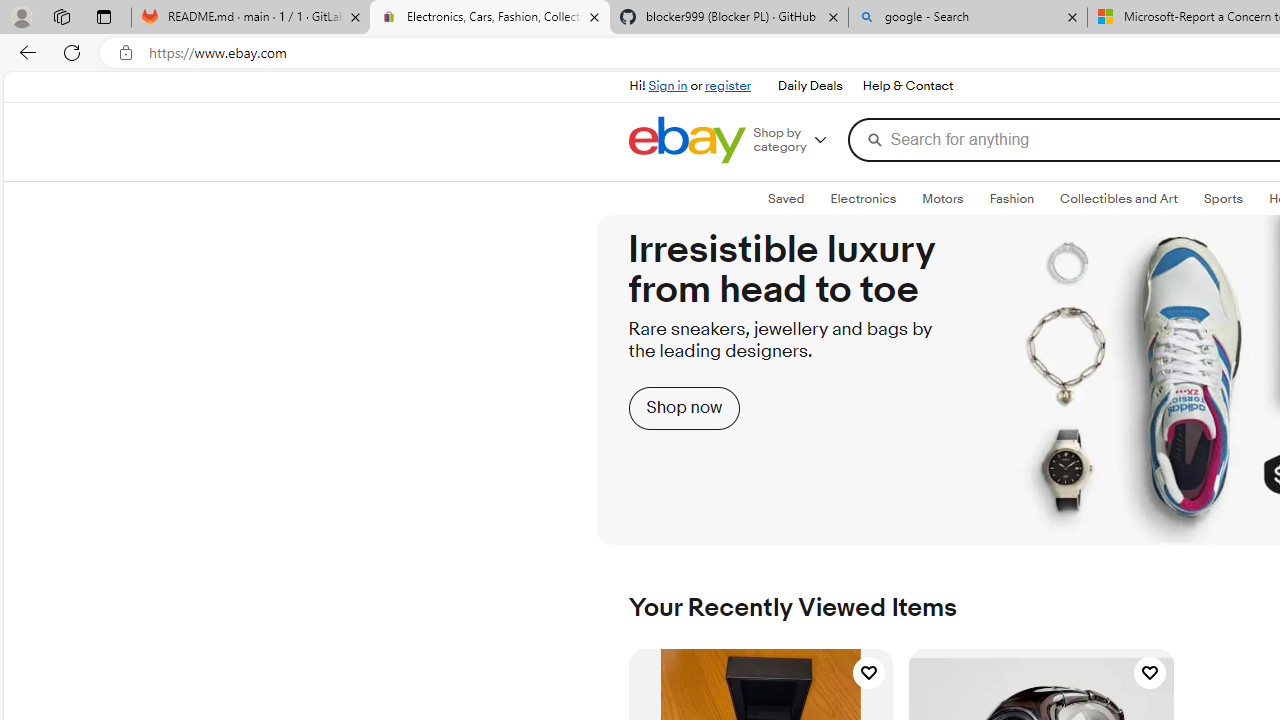 The height and width of the screenshot is (720, 1280). What do you see at coordinates (1223, 199) in the screenshot?
I see `SportsExpand: Sports` at bounding box center [1223, 199].